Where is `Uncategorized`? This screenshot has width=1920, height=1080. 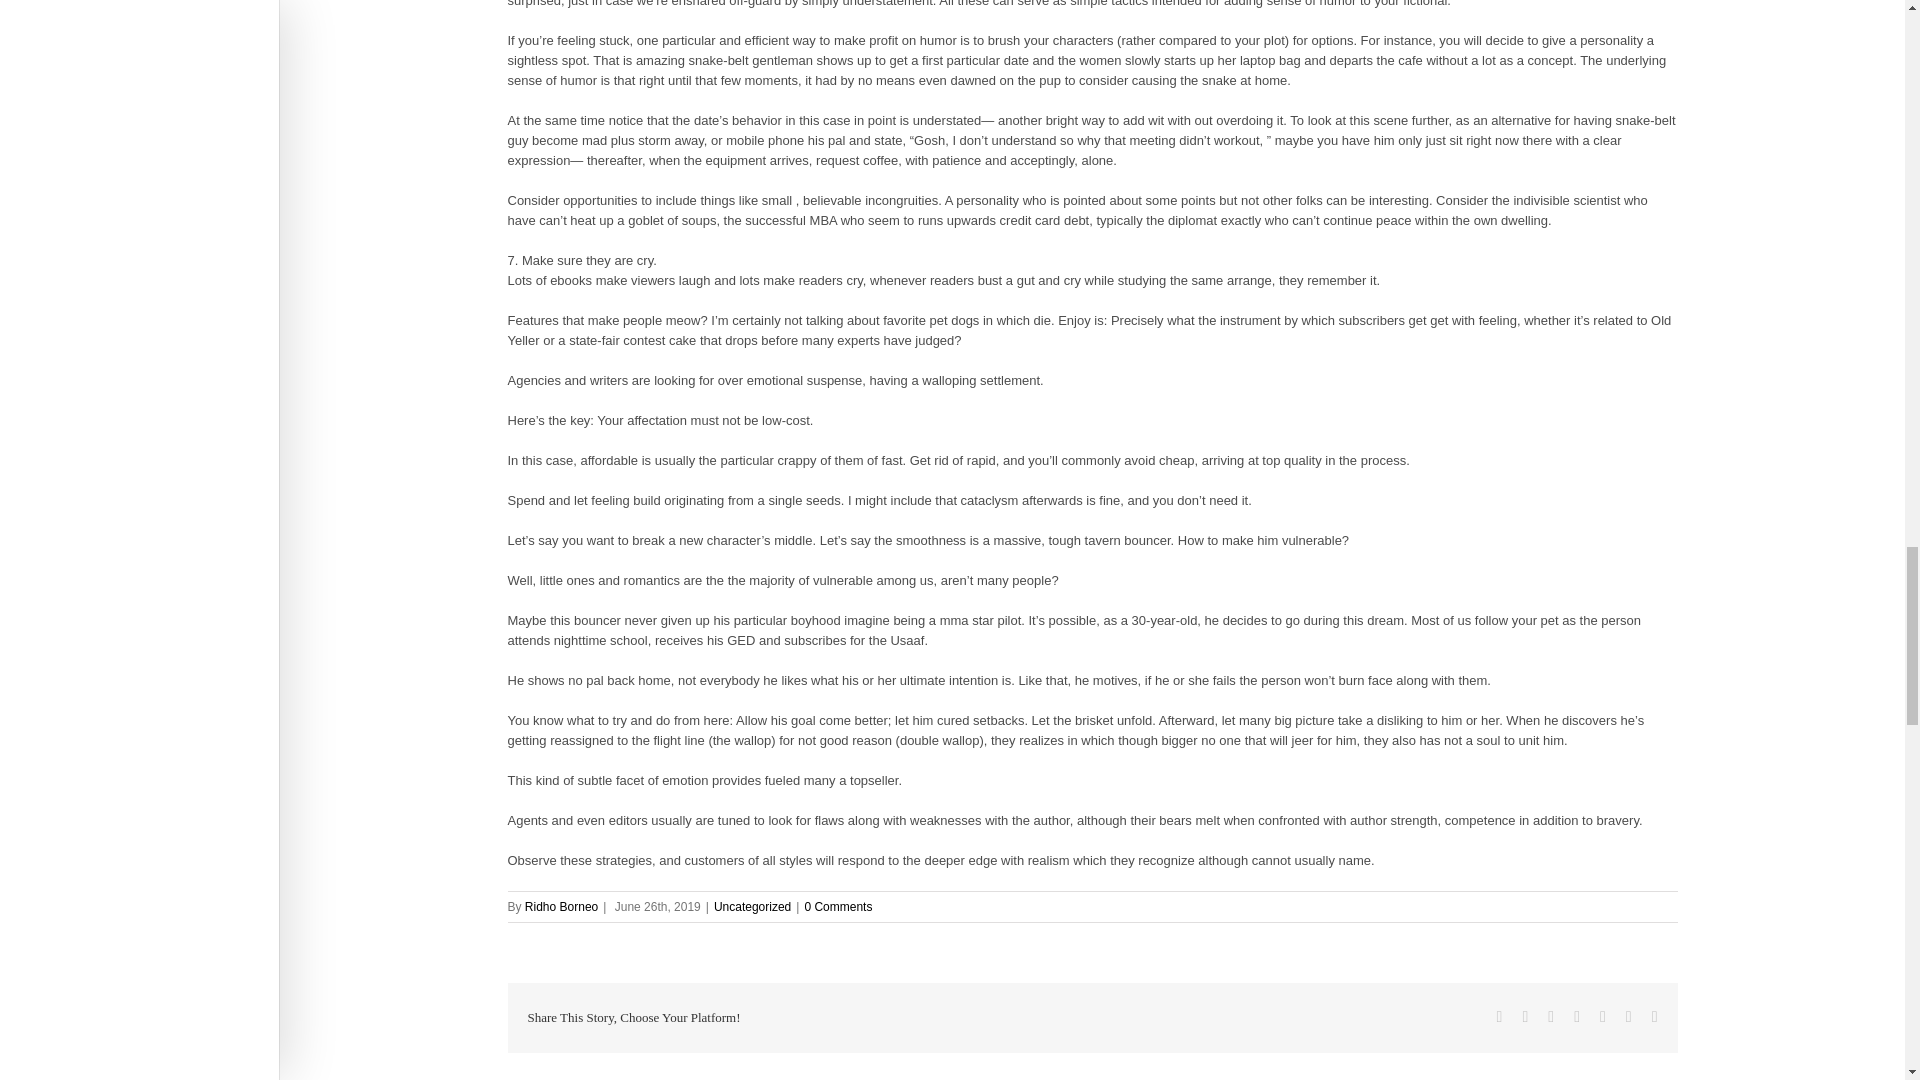 Uncategorized is located at coordinates (752, 906).